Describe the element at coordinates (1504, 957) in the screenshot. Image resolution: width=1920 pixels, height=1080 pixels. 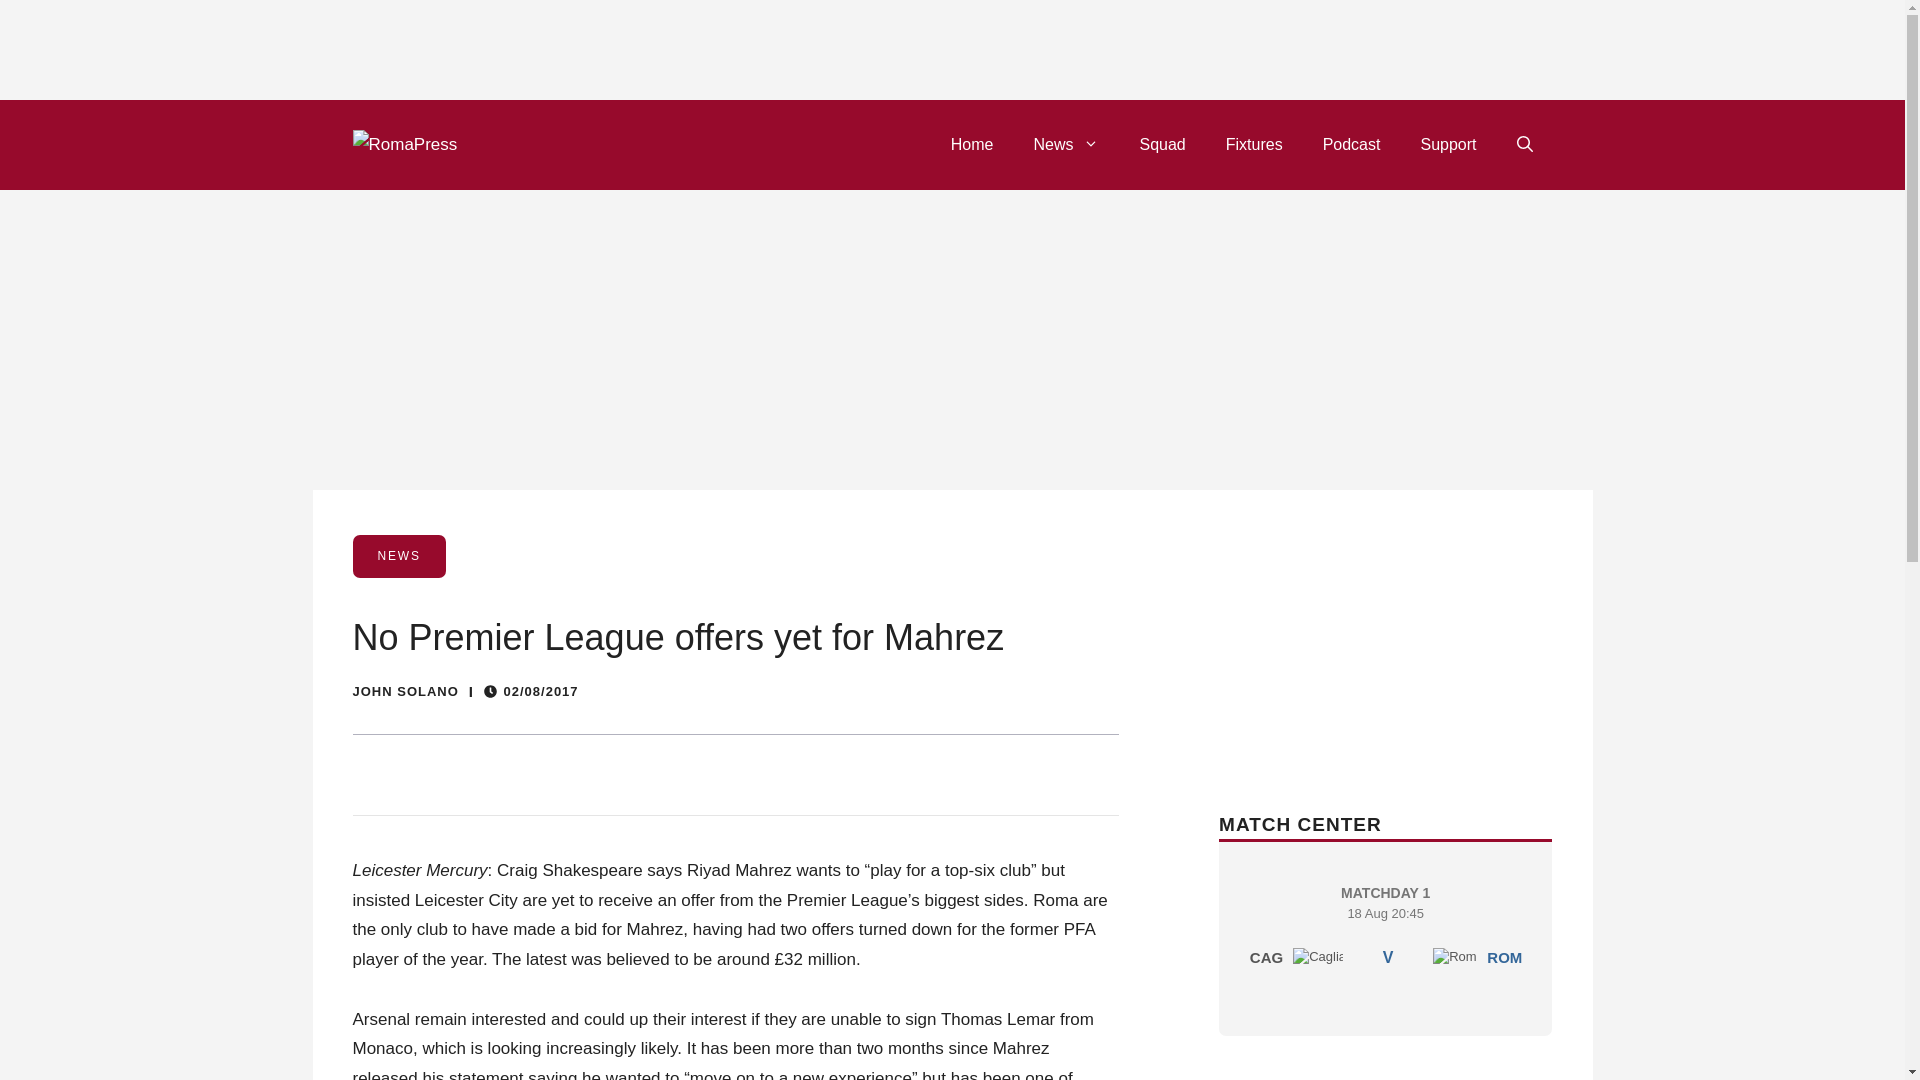
I see `ROM` at that location.